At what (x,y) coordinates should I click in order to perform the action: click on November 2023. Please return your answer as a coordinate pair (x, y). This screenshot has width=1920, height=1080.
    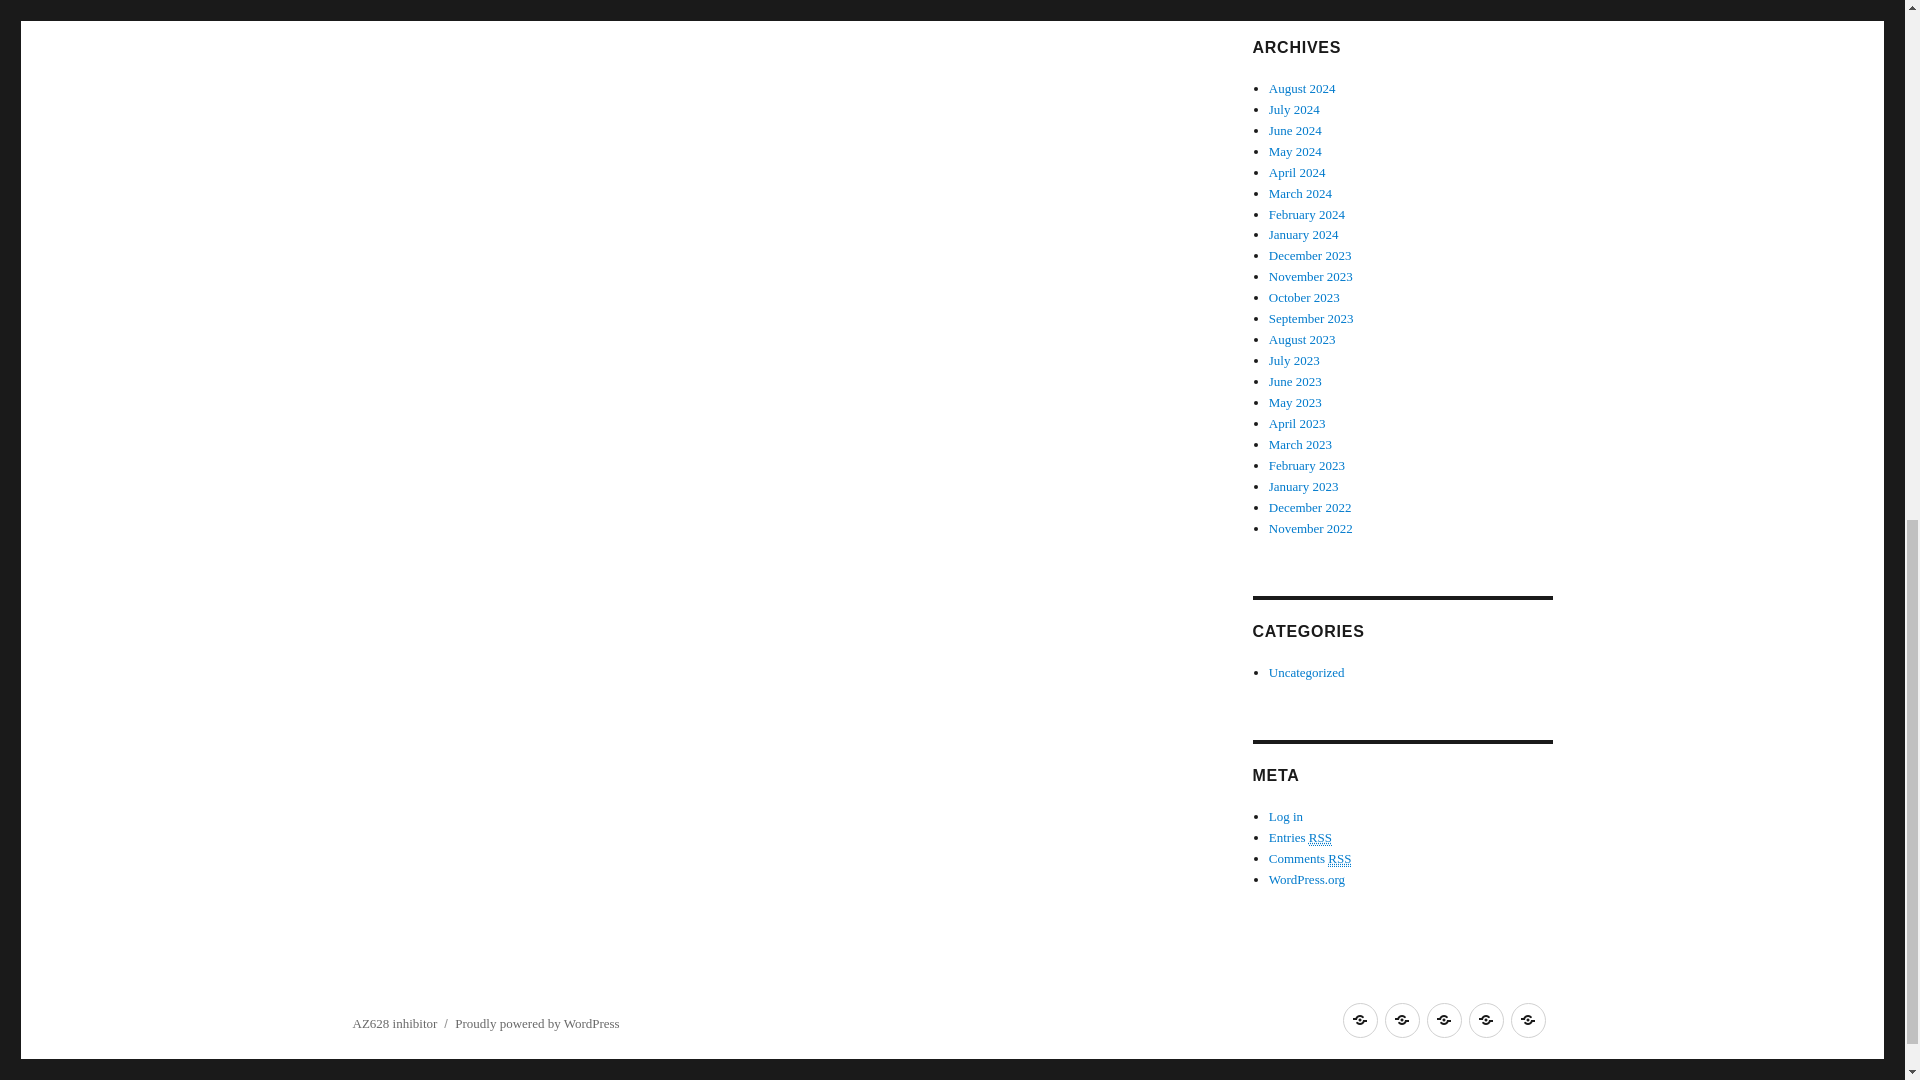
    Looking at the image, I should click on (1311, 276).